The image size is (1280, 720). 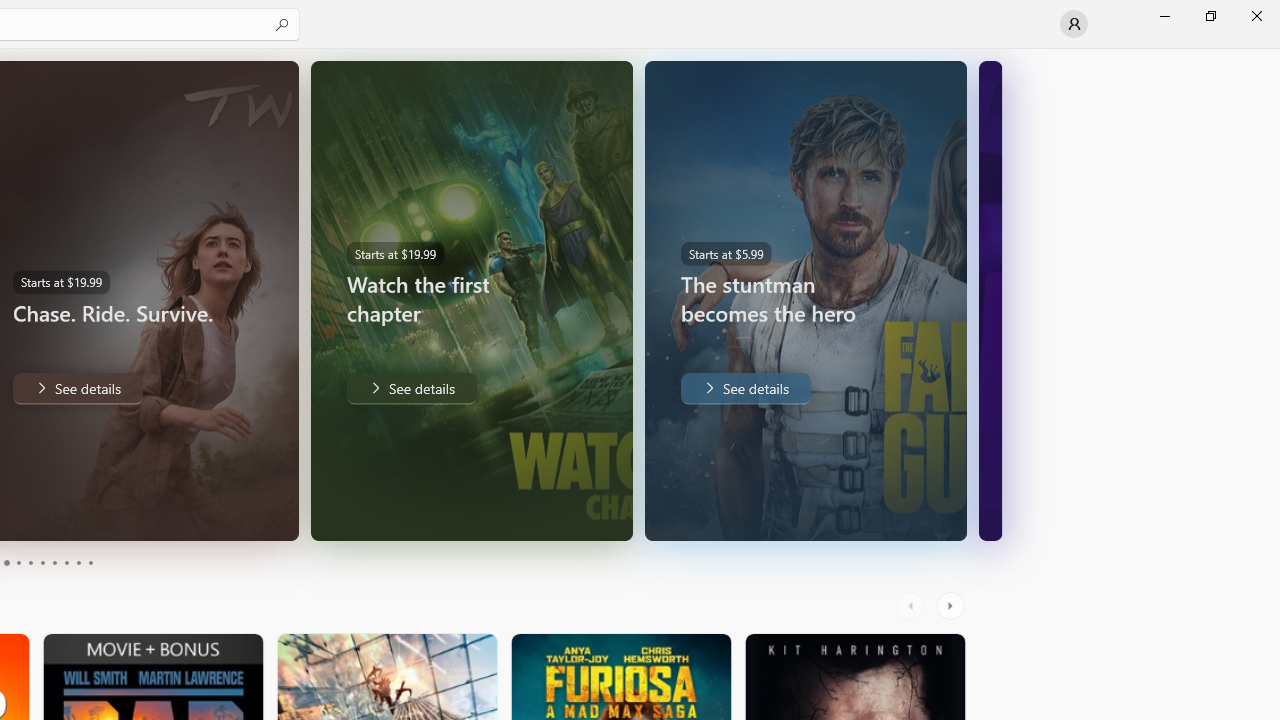 What do you see at coordinates (30, 562) in the screenshot?
I see `Page 5` at bounding box center [30, 562].